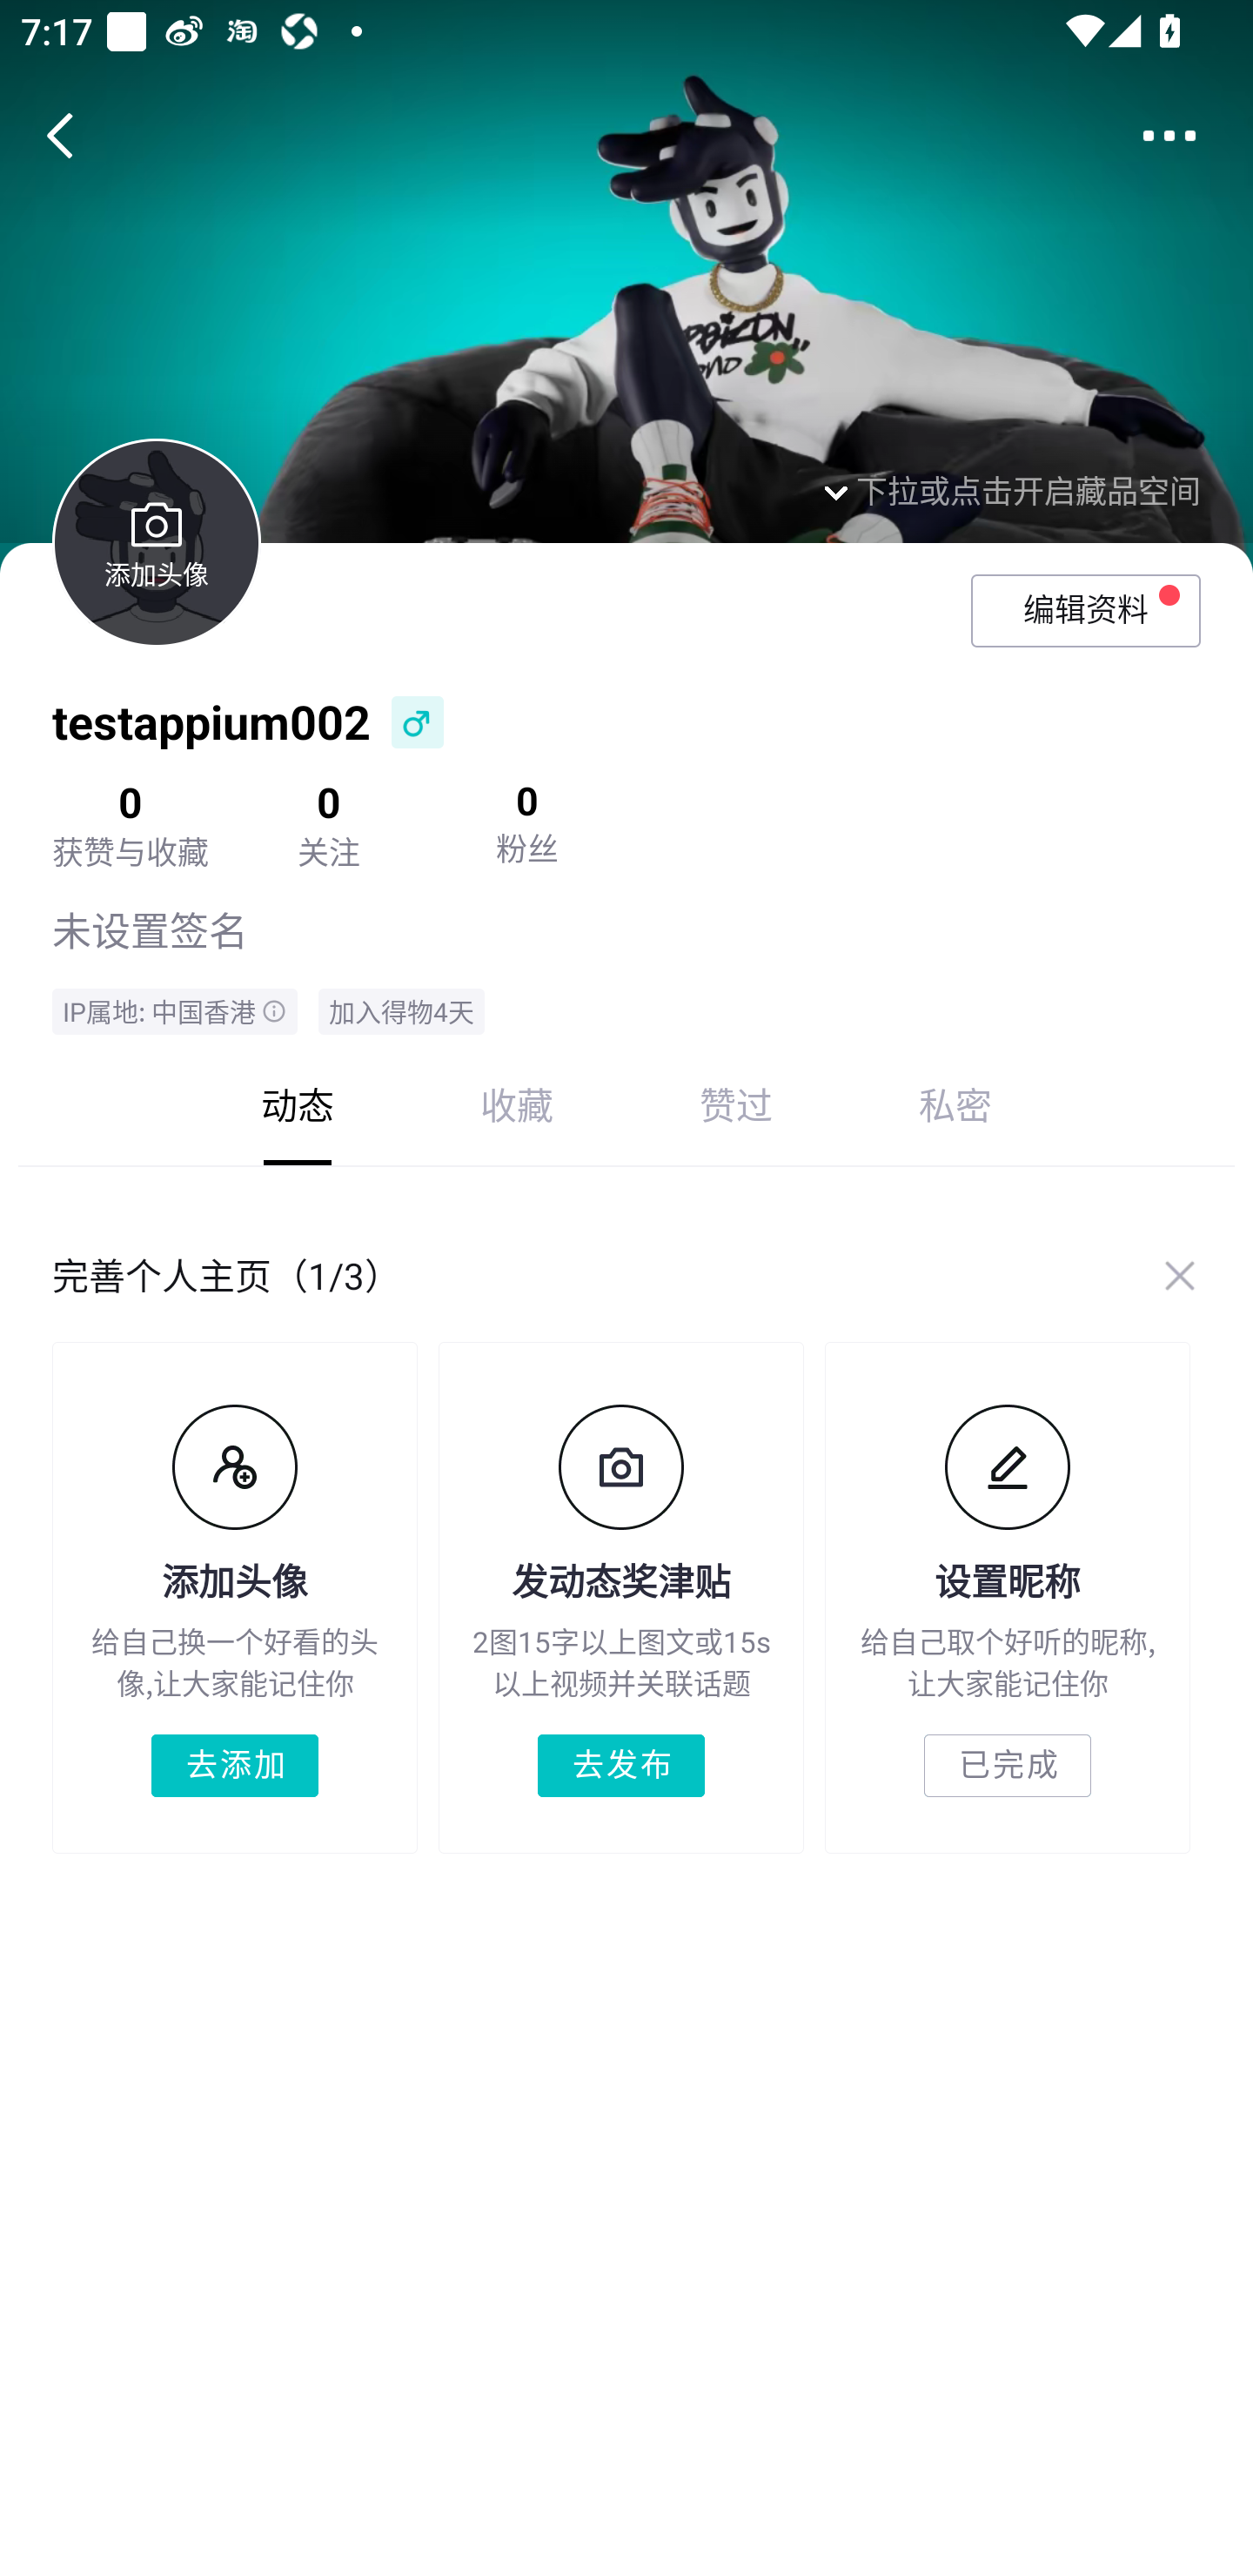 Image resolution: width=1253 pixels, height=2576 pixels. What do you see at coordinates (527, 800) in the screenshot?
I see `0` at bounding box center [527, 800].